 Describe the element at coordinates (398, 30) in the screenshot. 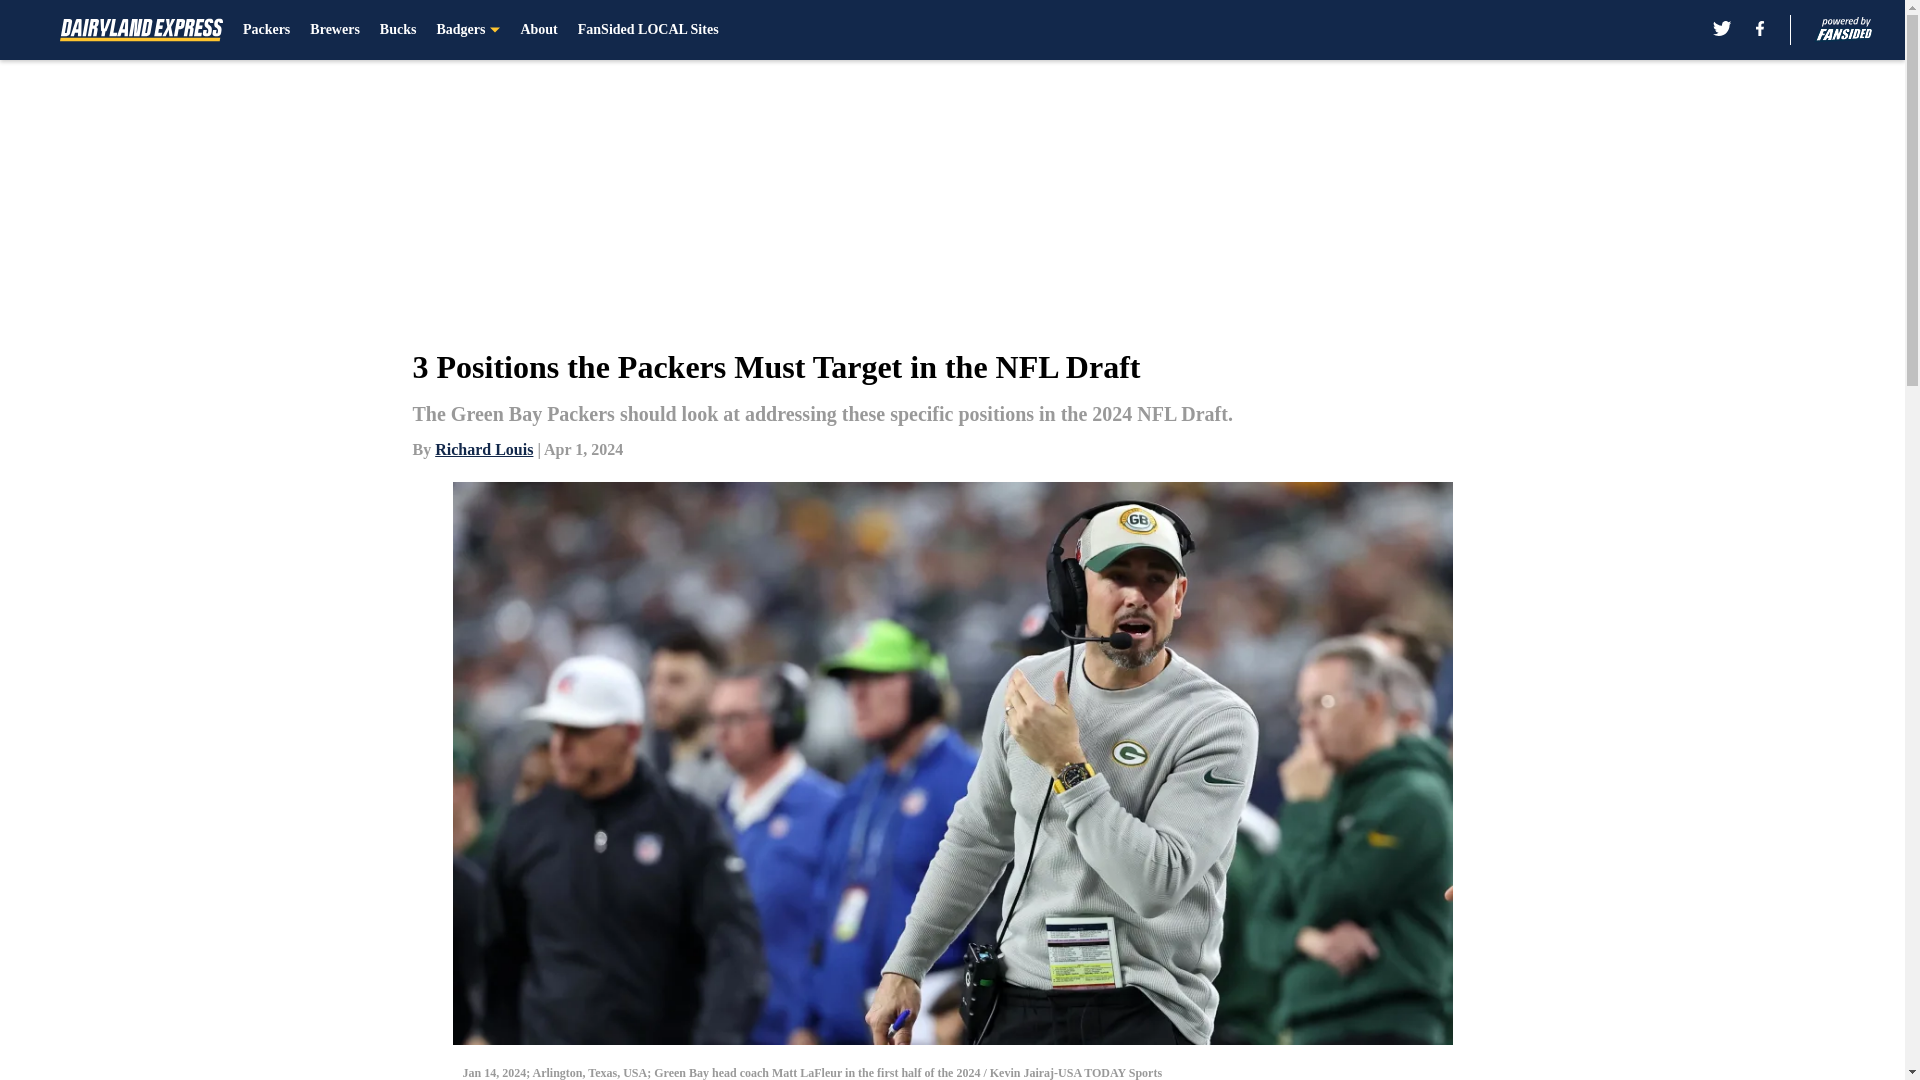

I see `Bucks` at that location.